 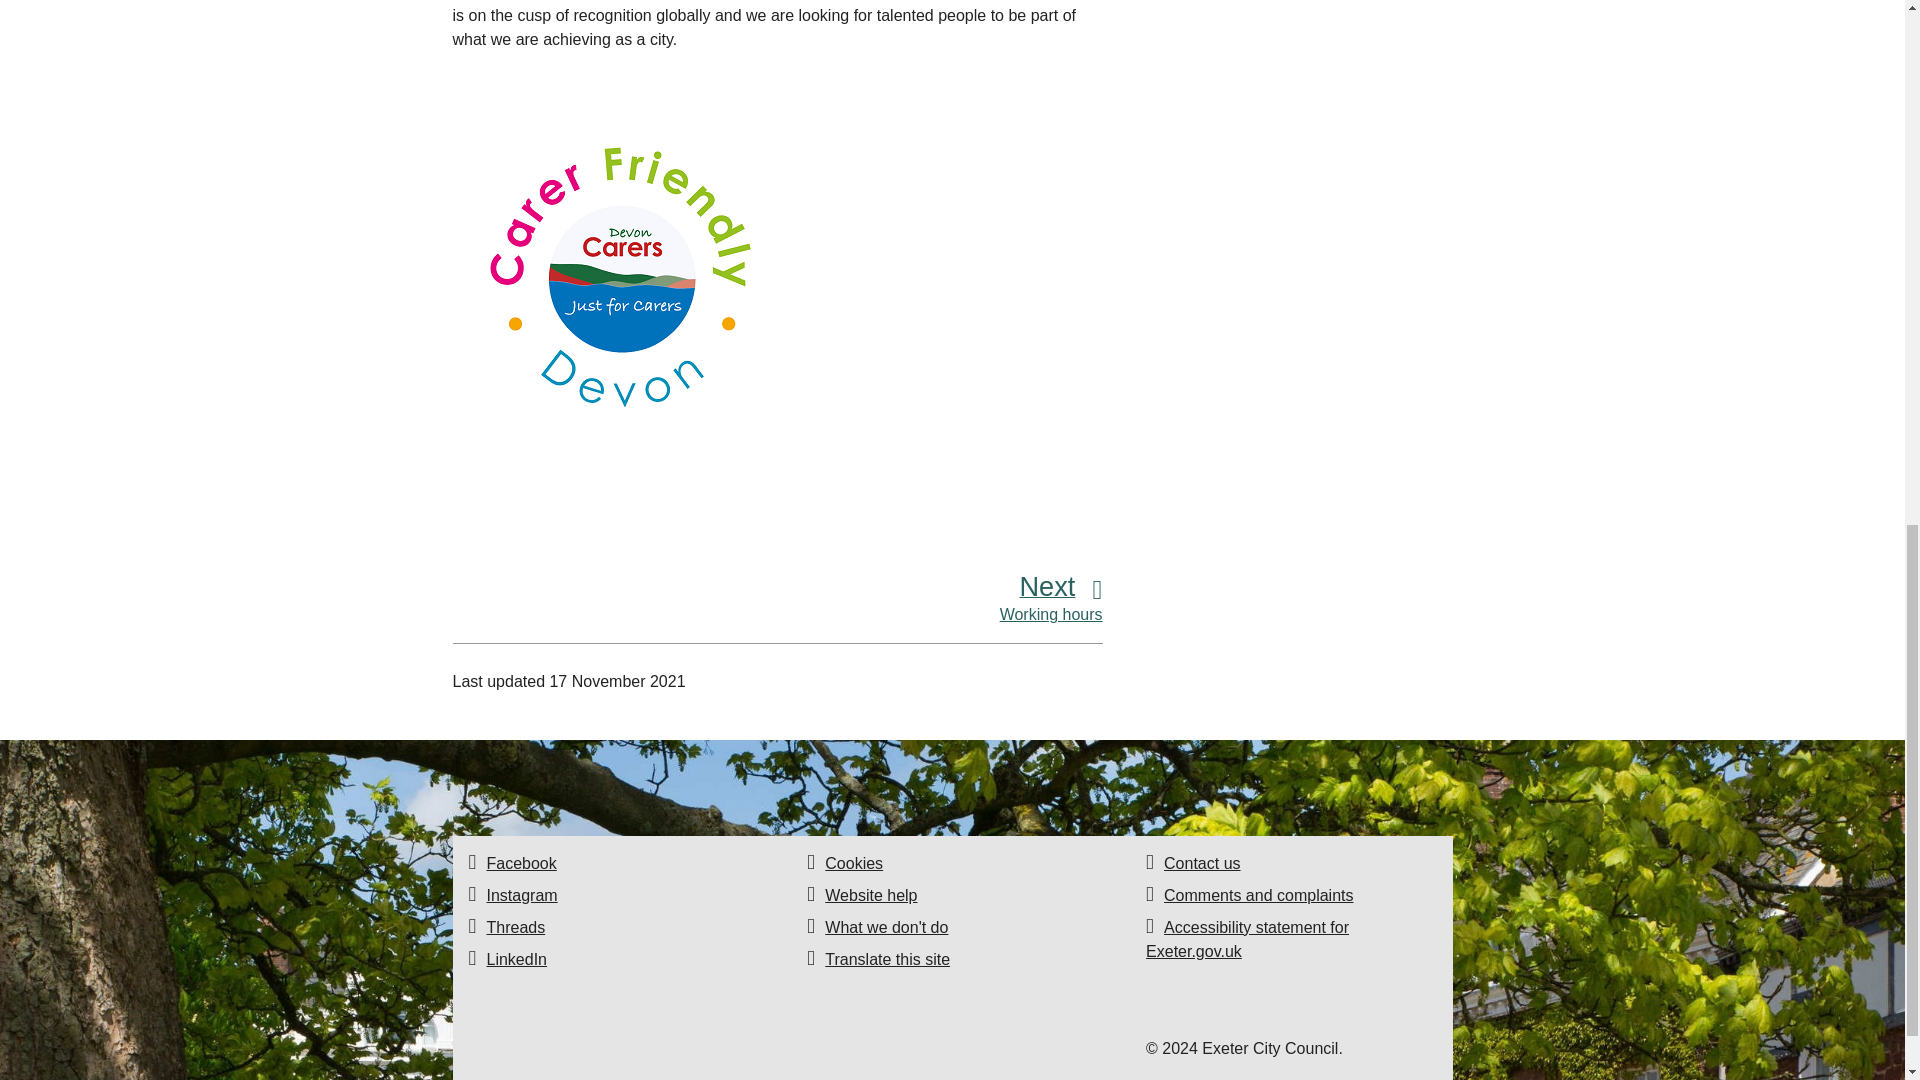 What do you see at coordinates (1248, 940) in the screenshot?
I see `Accessibility statement for Exeter.gov.uk` at bounding box center [1248, 940].